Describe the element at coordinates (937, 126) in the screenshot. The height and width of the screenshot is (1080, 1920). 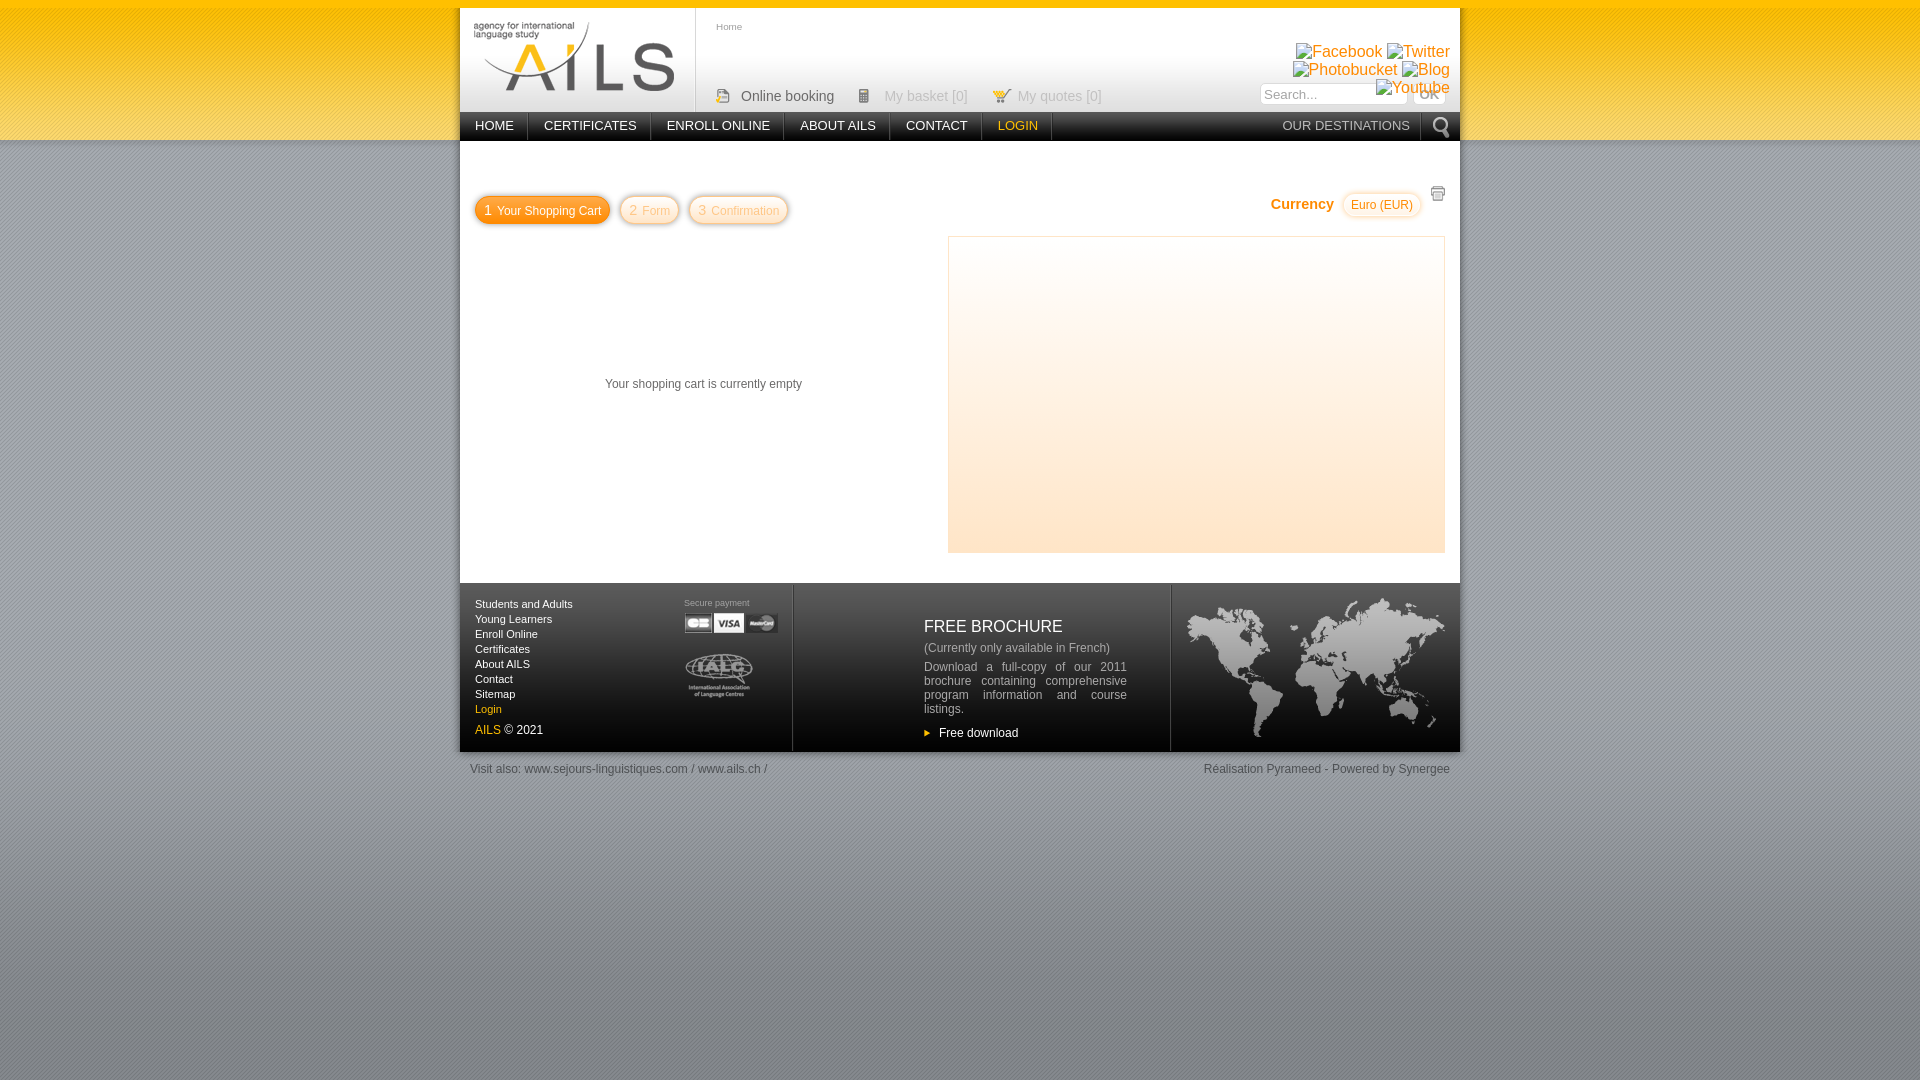
I see `CONTACT` at that location.